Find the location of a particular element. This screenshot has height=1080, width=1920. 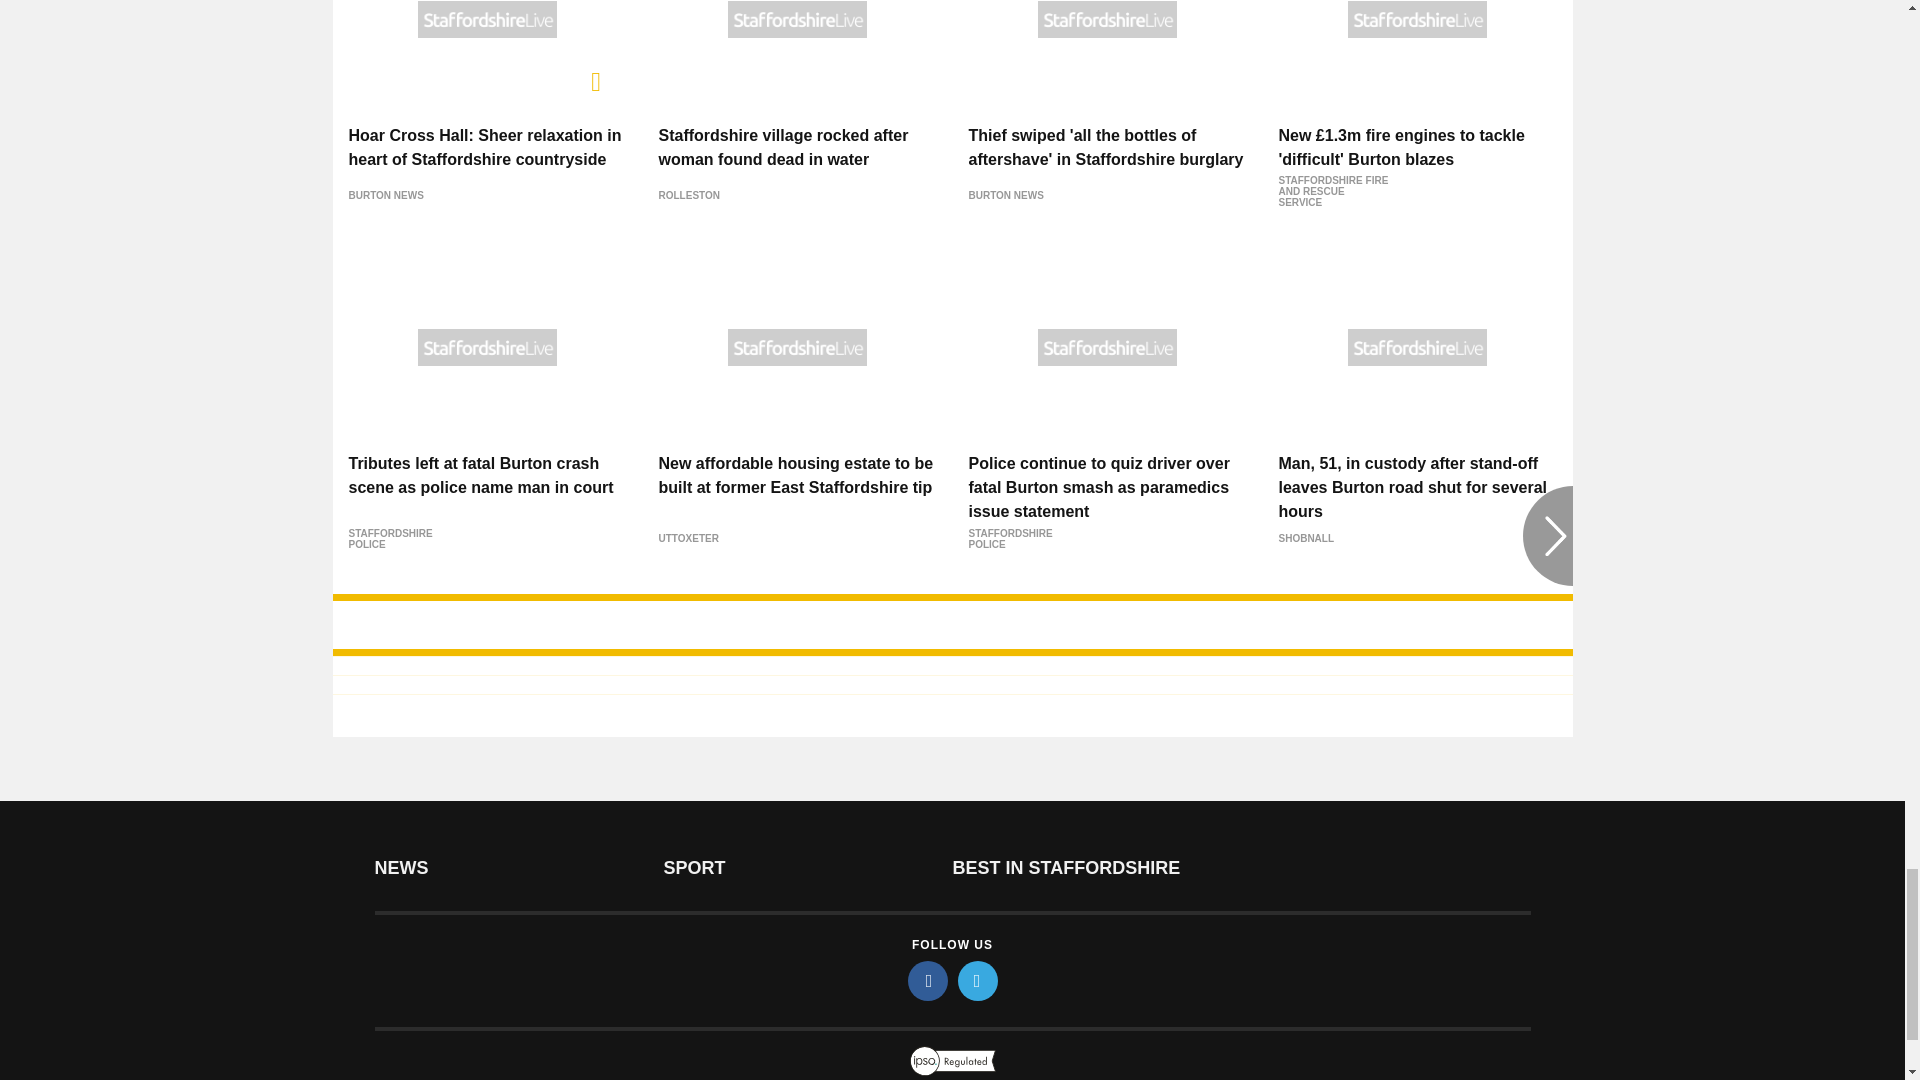

twitter is located at coordinates (978, 981).